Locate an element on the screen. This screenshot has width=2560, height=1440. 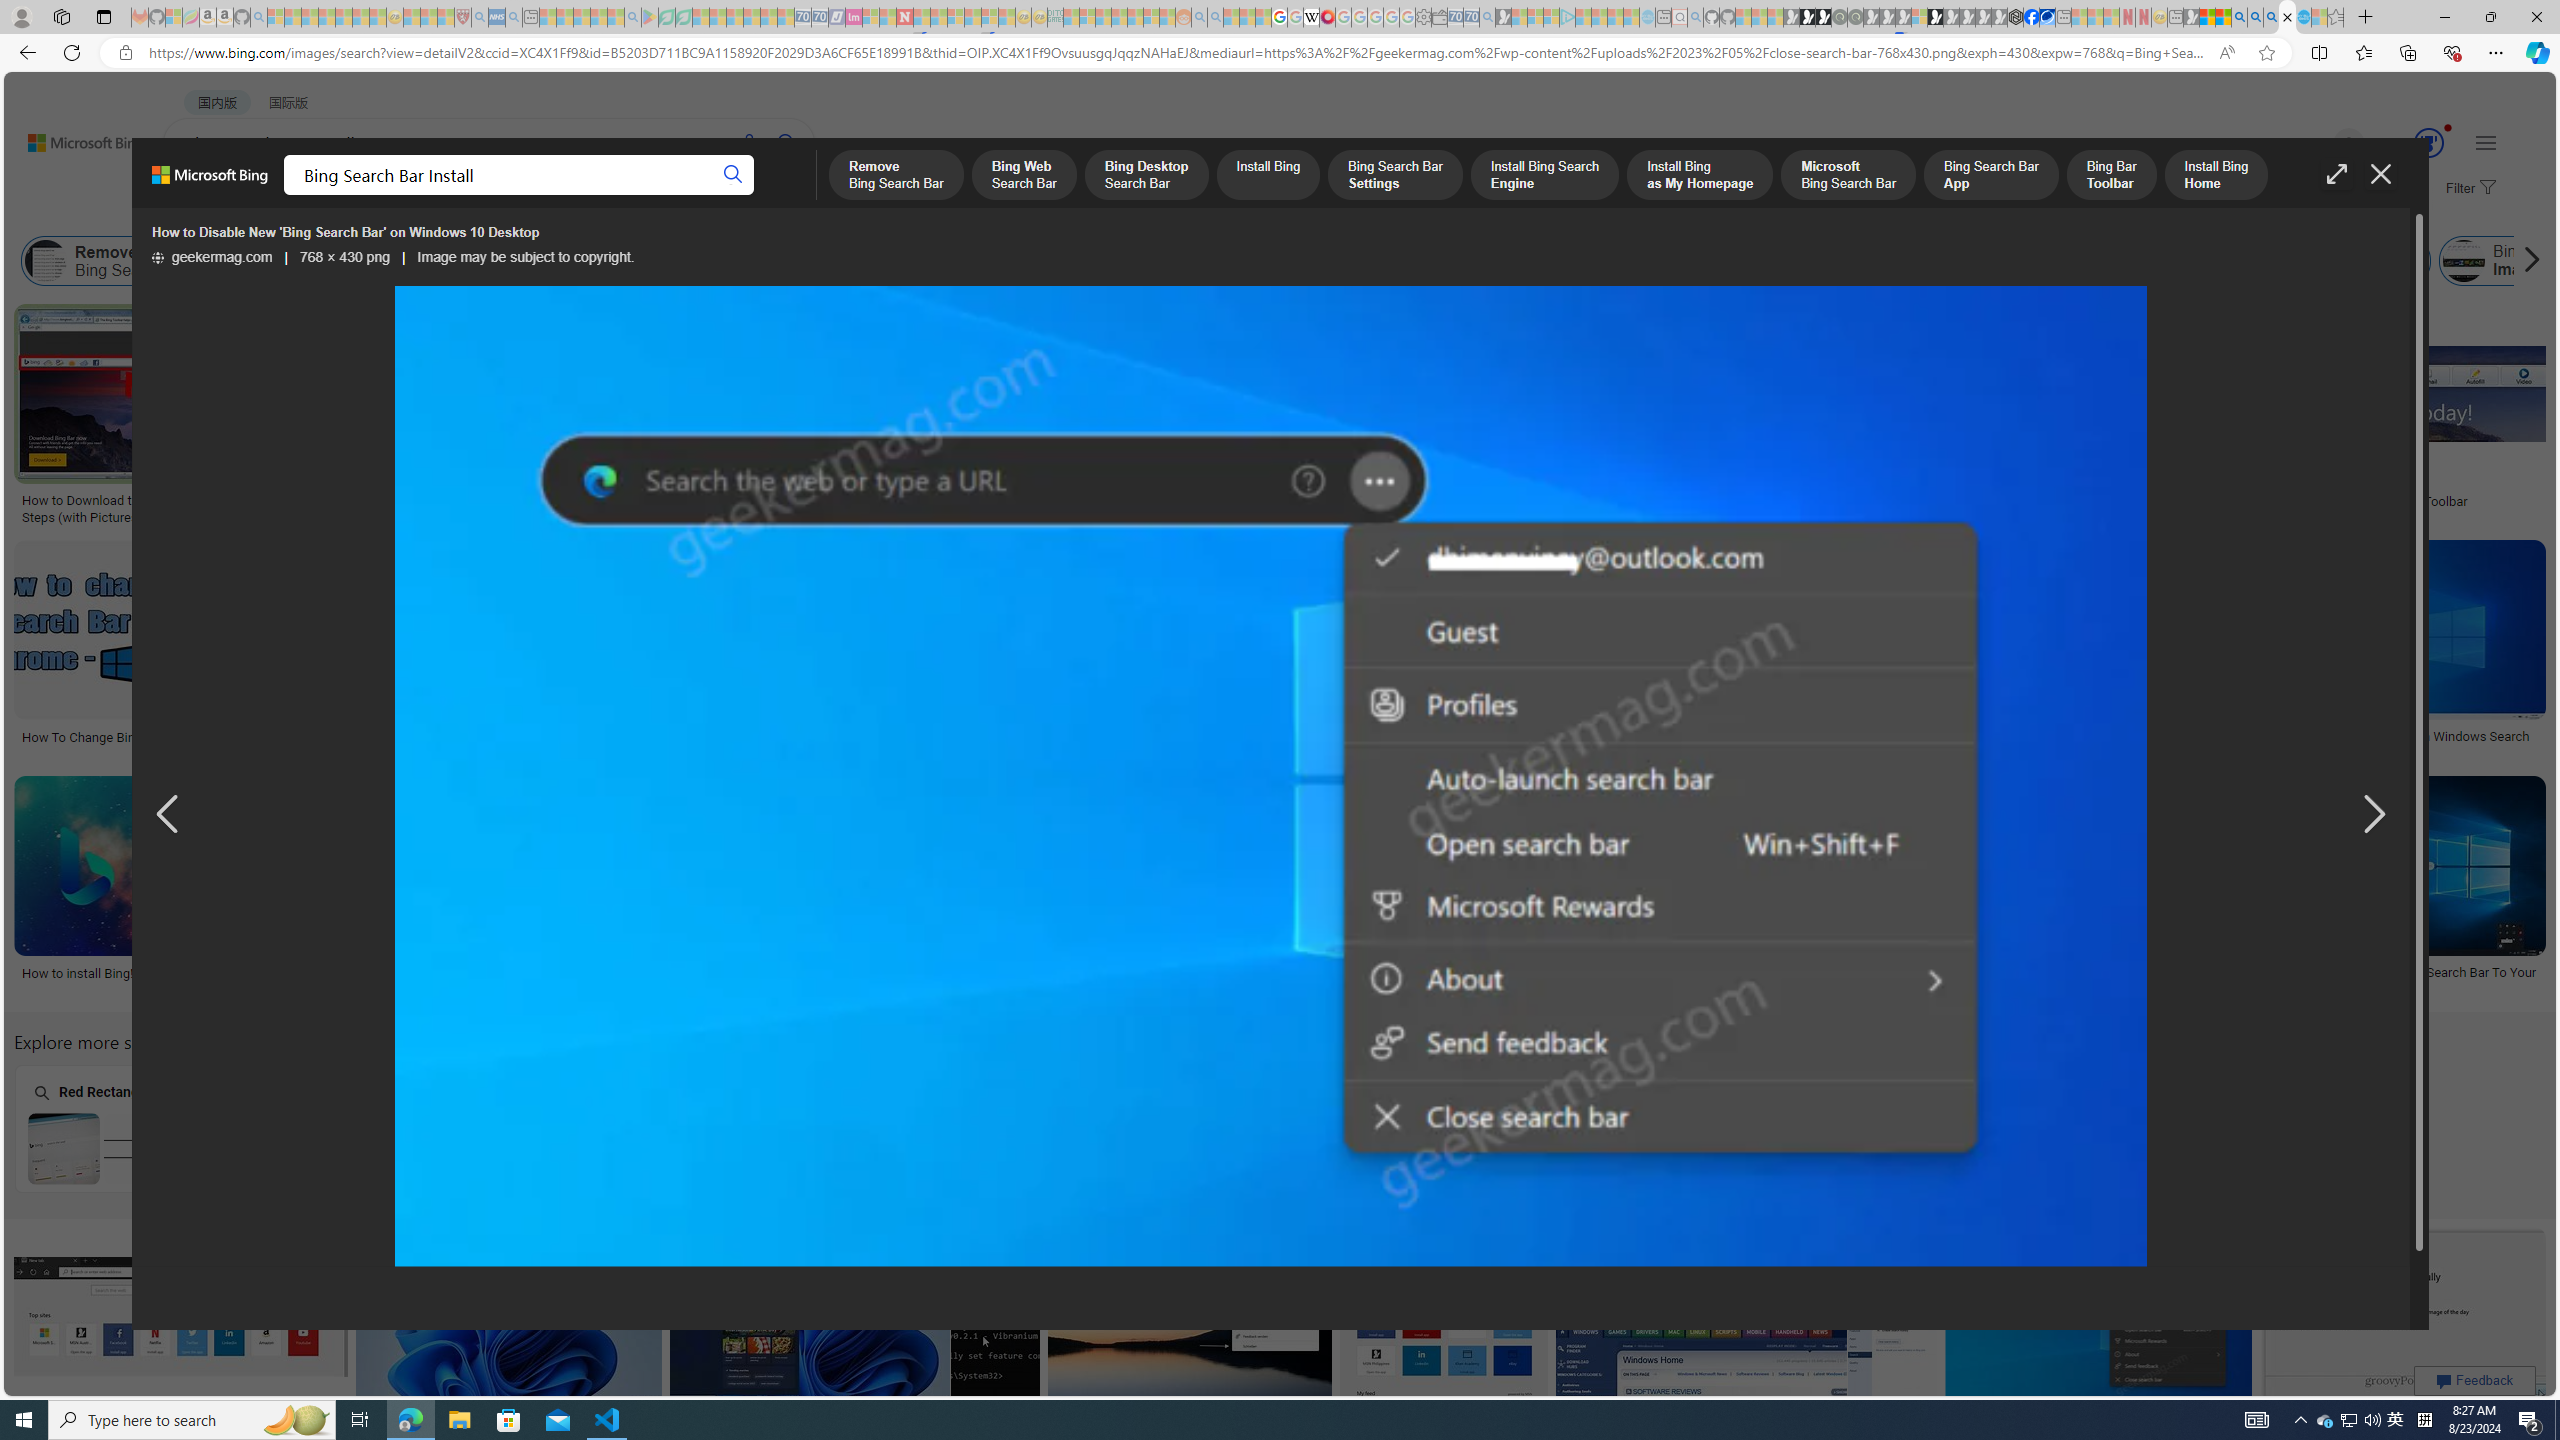
Install Bing Home is located at coordinates (2008, 261).